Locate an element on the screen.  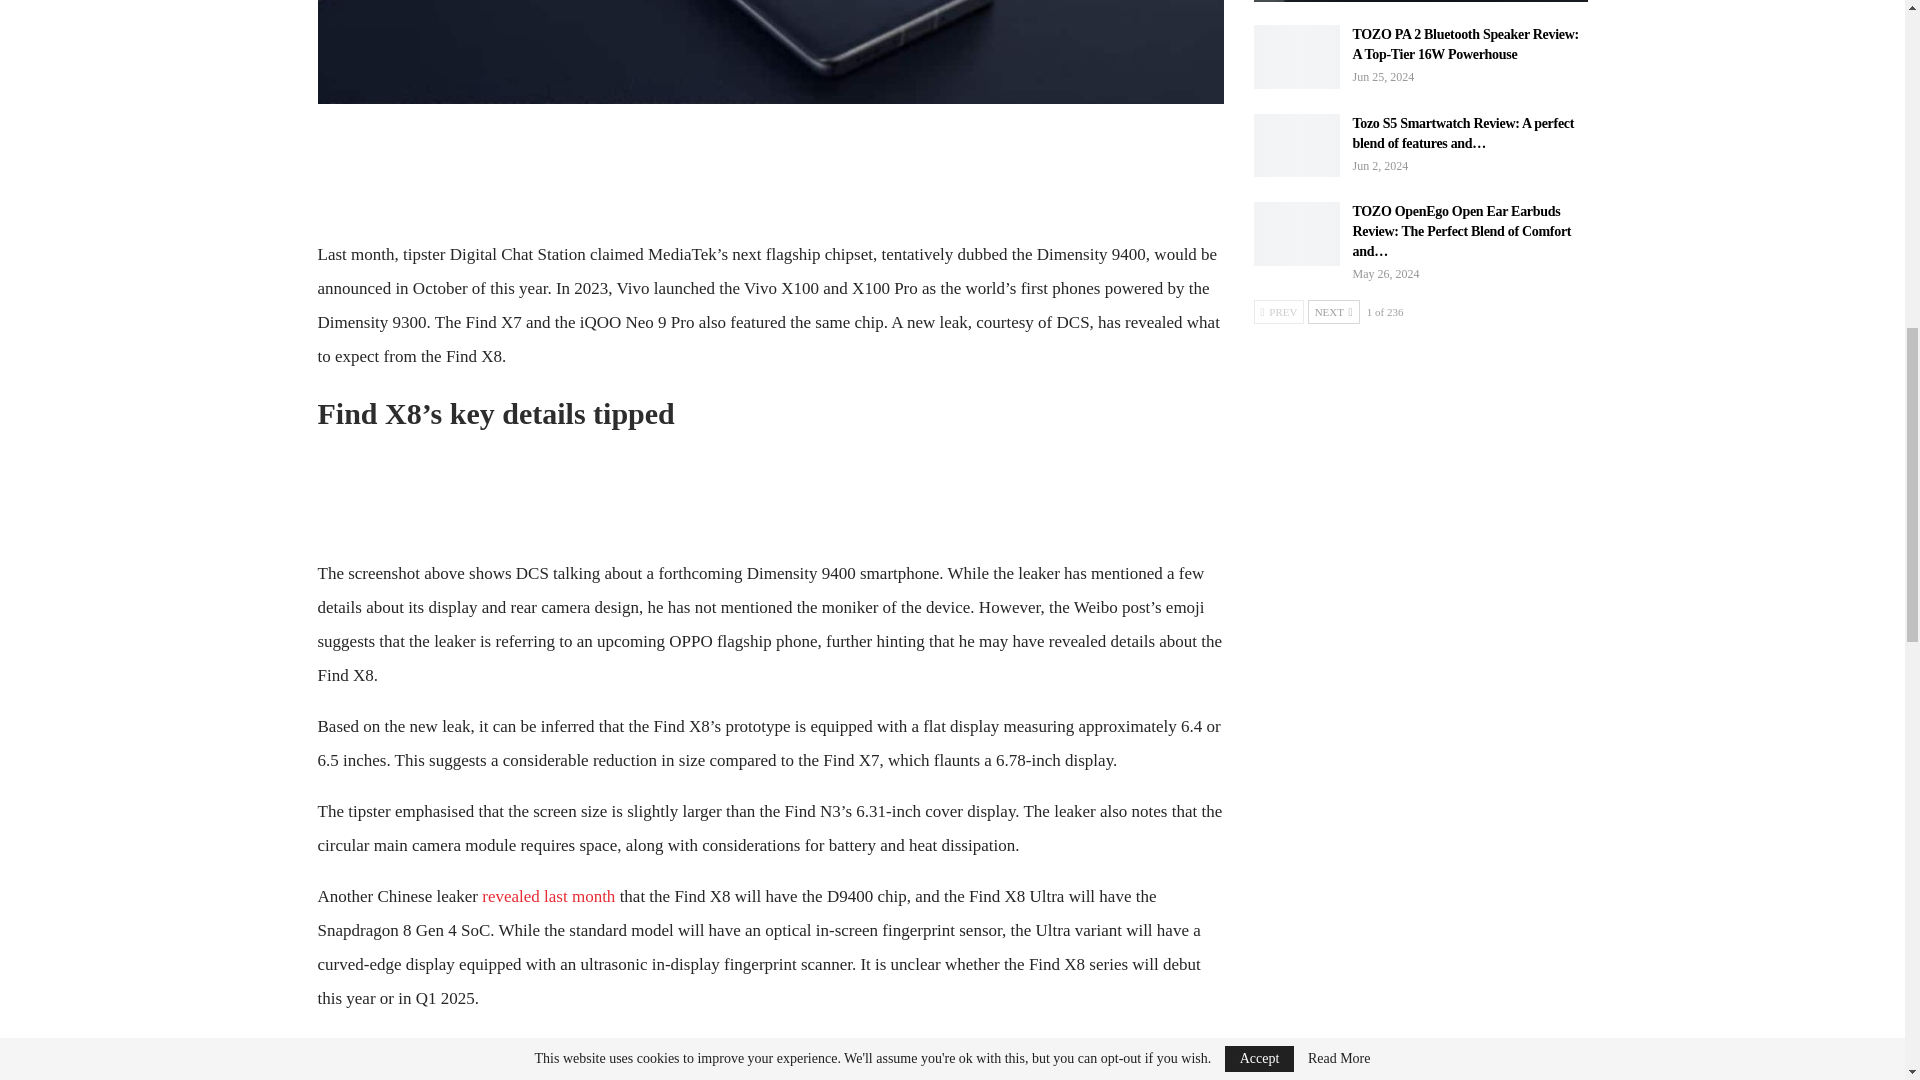
Advertisement is located at coordinates (770, 168).